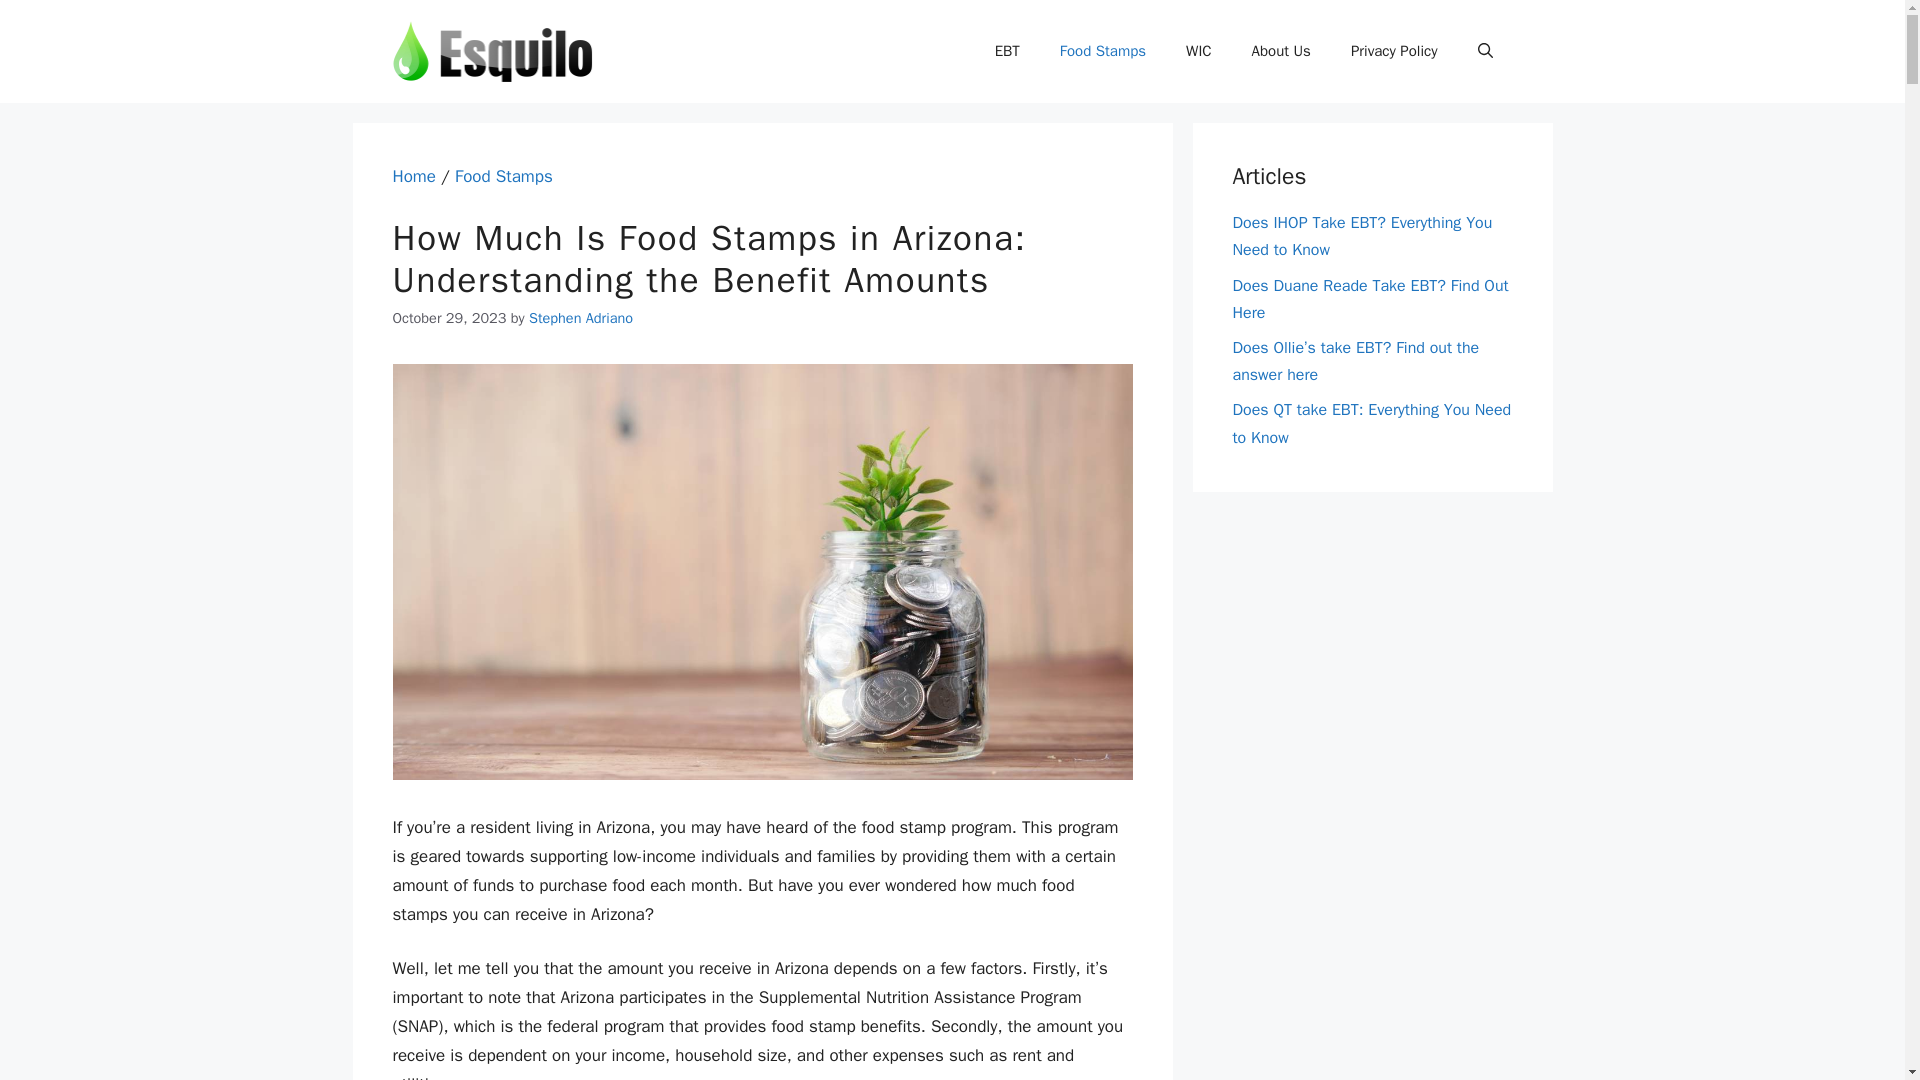 This screenshot has width=1920, height=1080. Describe the element at coordinates (413, 176) in the screenshot. I see `Home` at that location.